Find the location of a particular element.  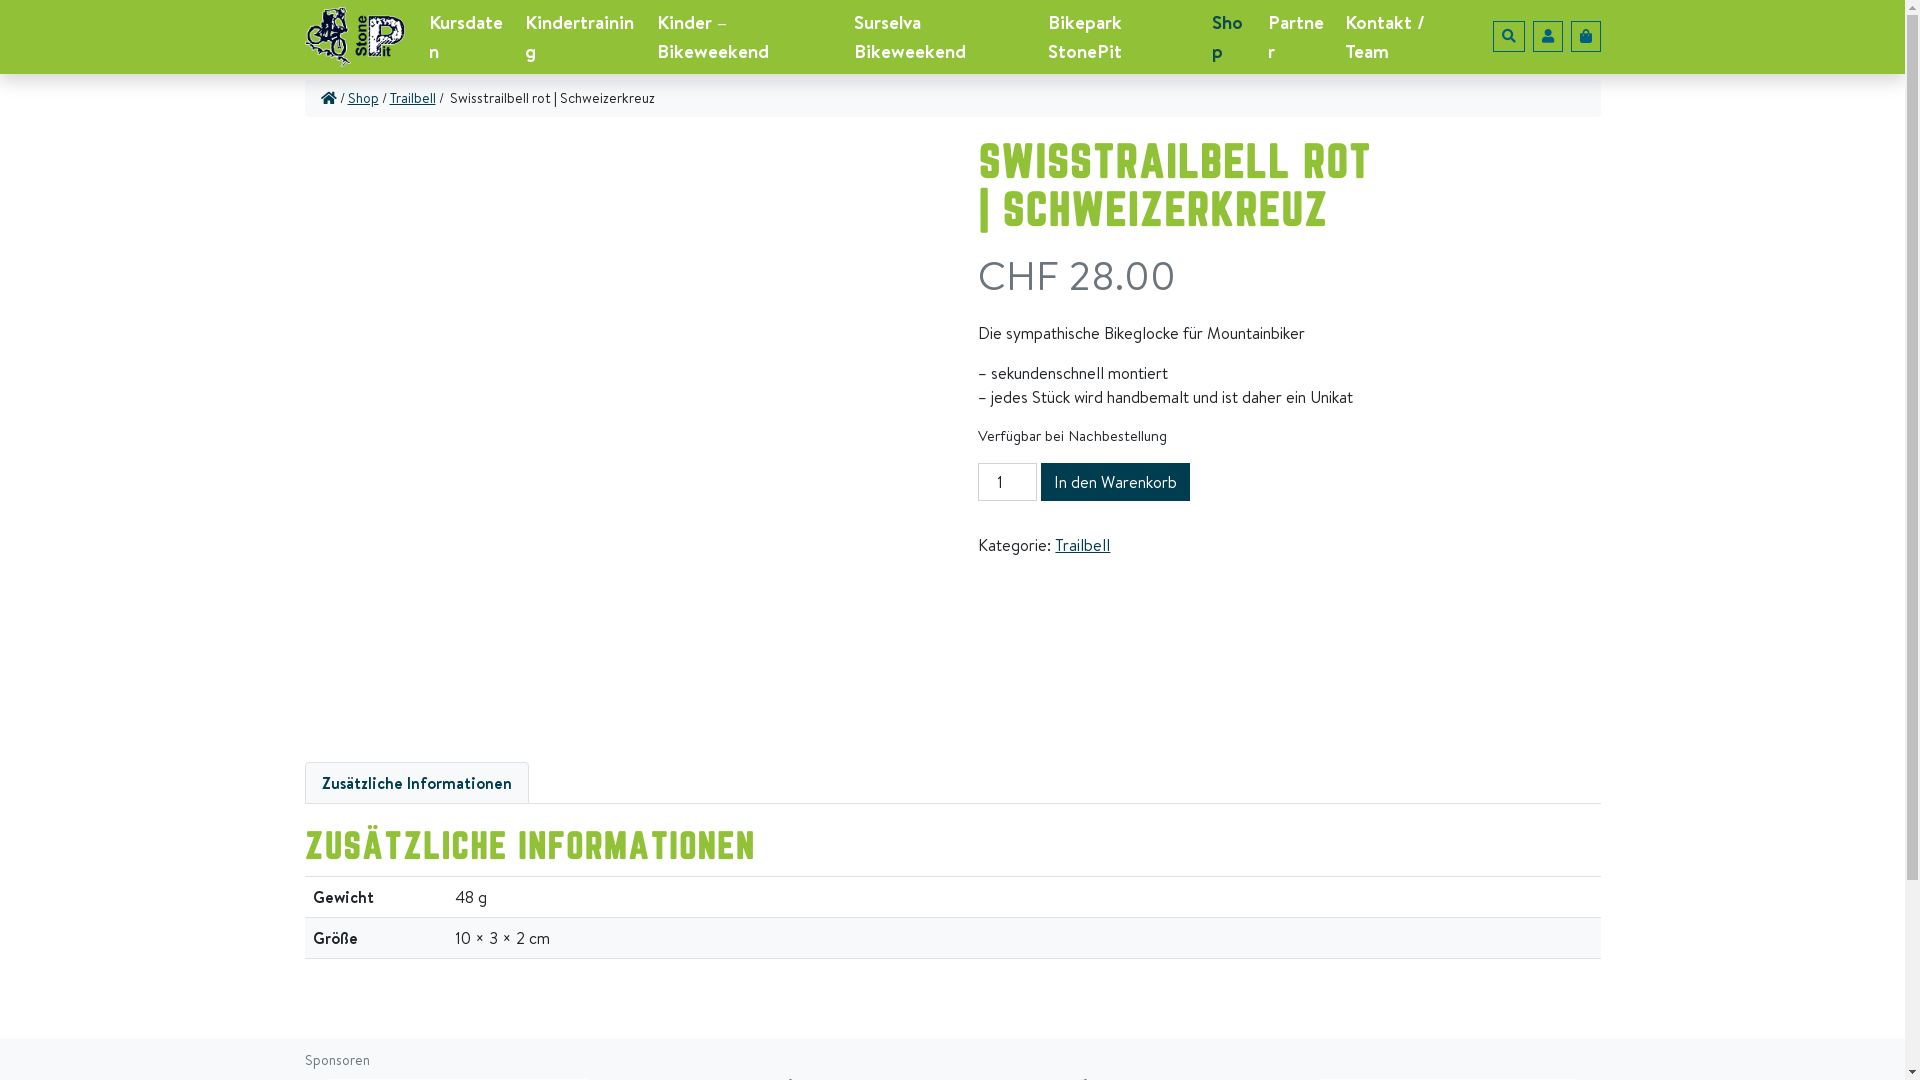

Cart is located at coordinates (1585, 36).